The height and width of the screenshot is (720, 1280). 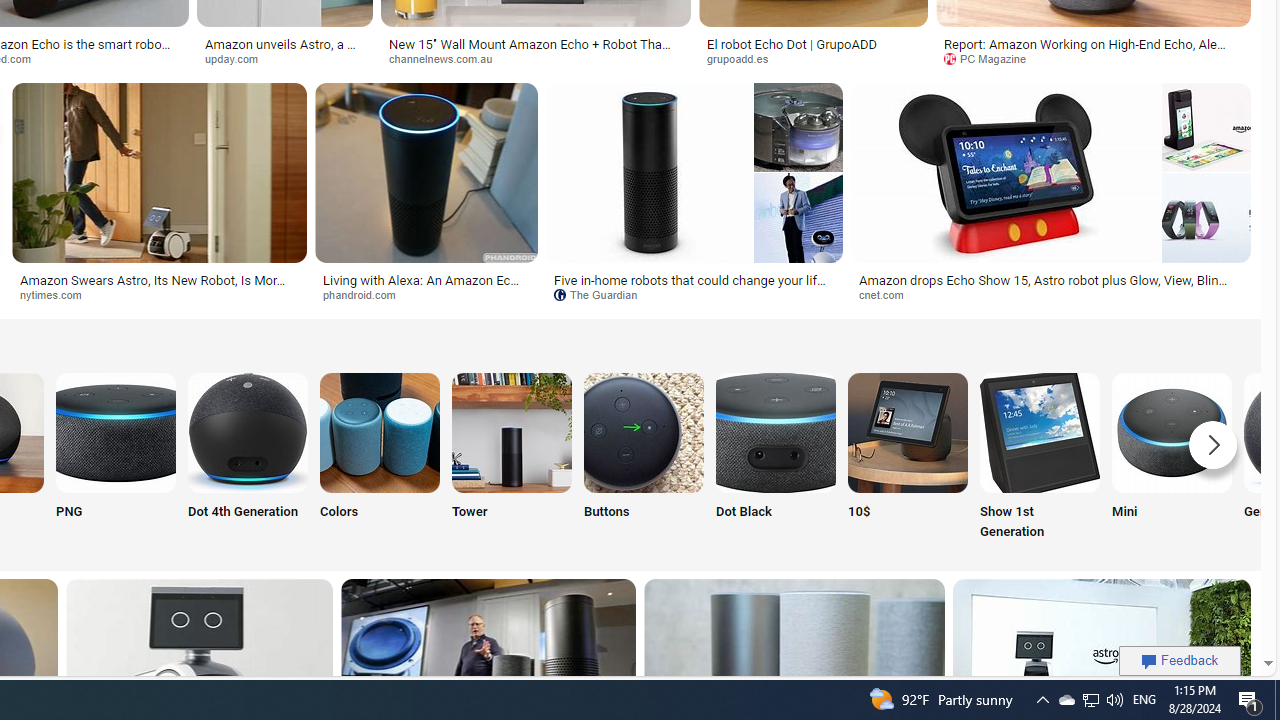 I want to click on phandroid.com, so click(x=366, y=294).